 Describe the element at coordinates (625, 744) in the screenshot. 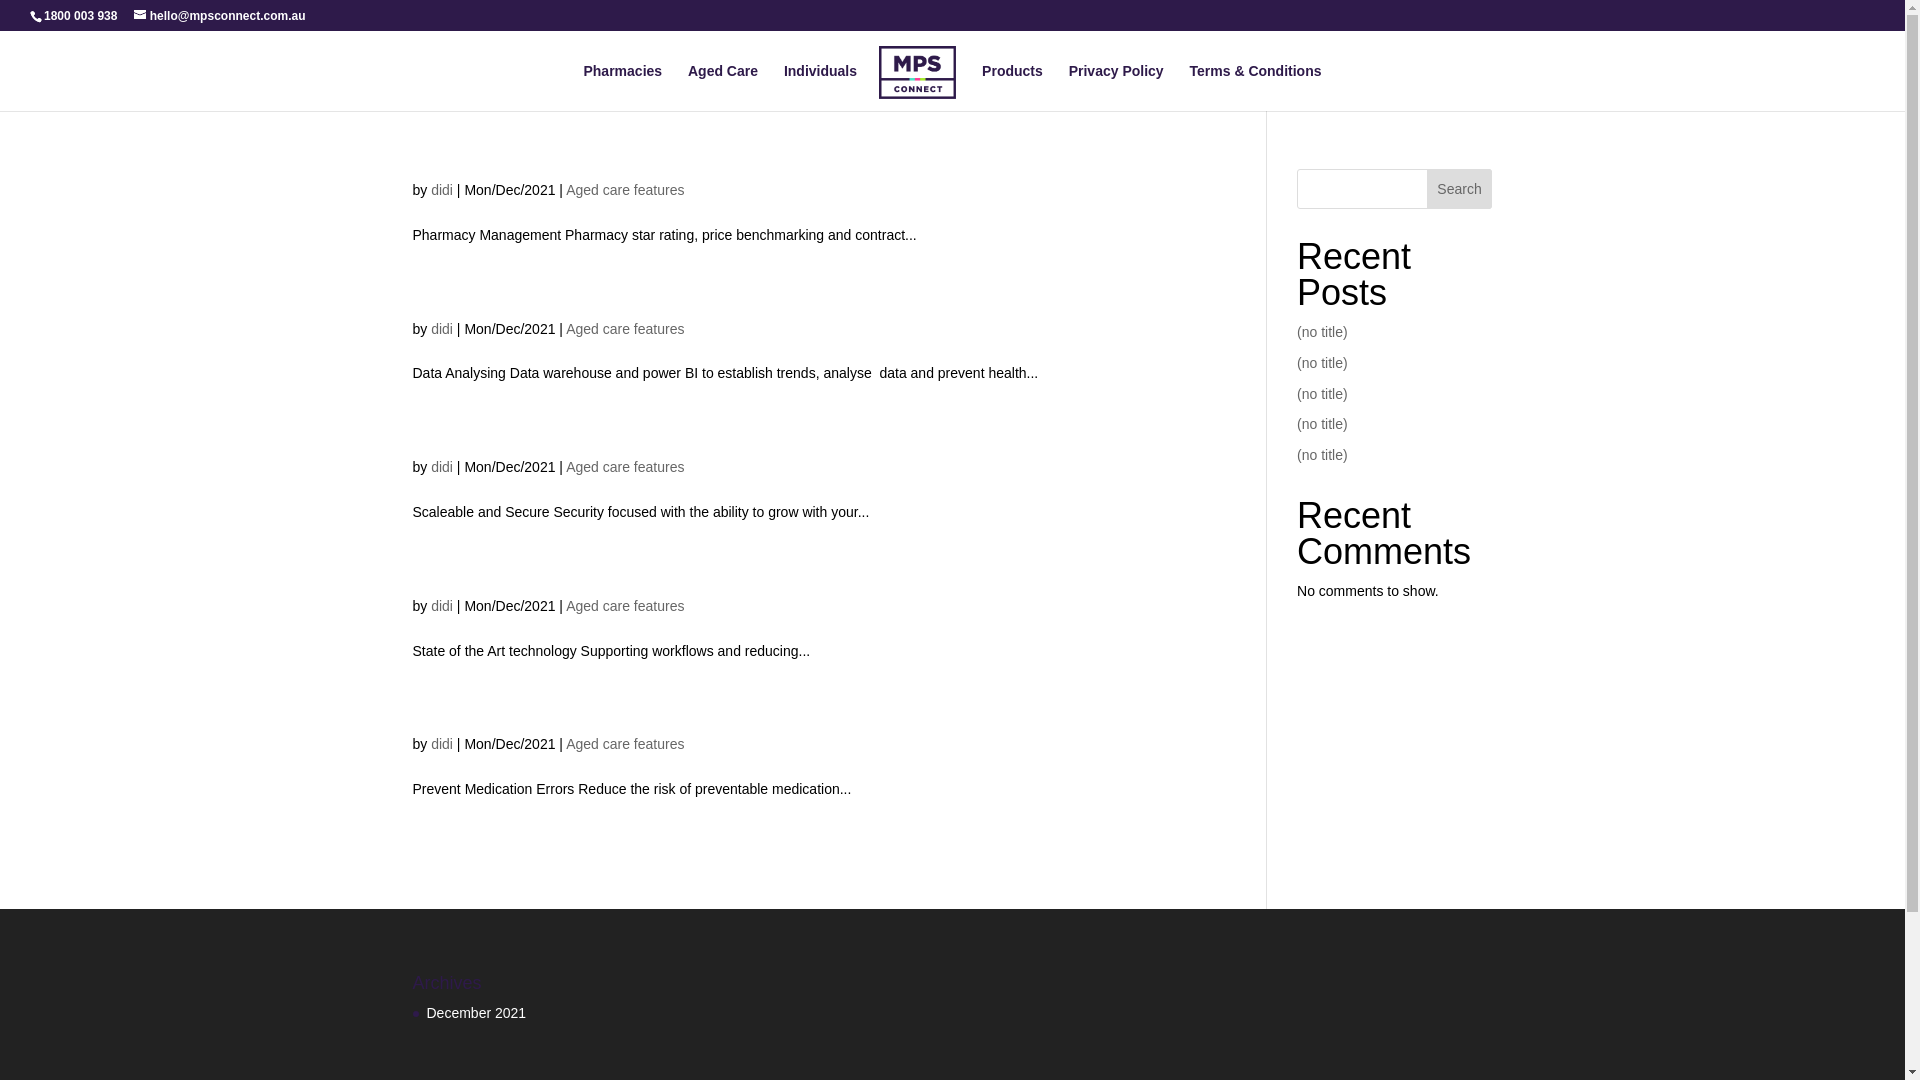

I see `Aged care features` at that location.